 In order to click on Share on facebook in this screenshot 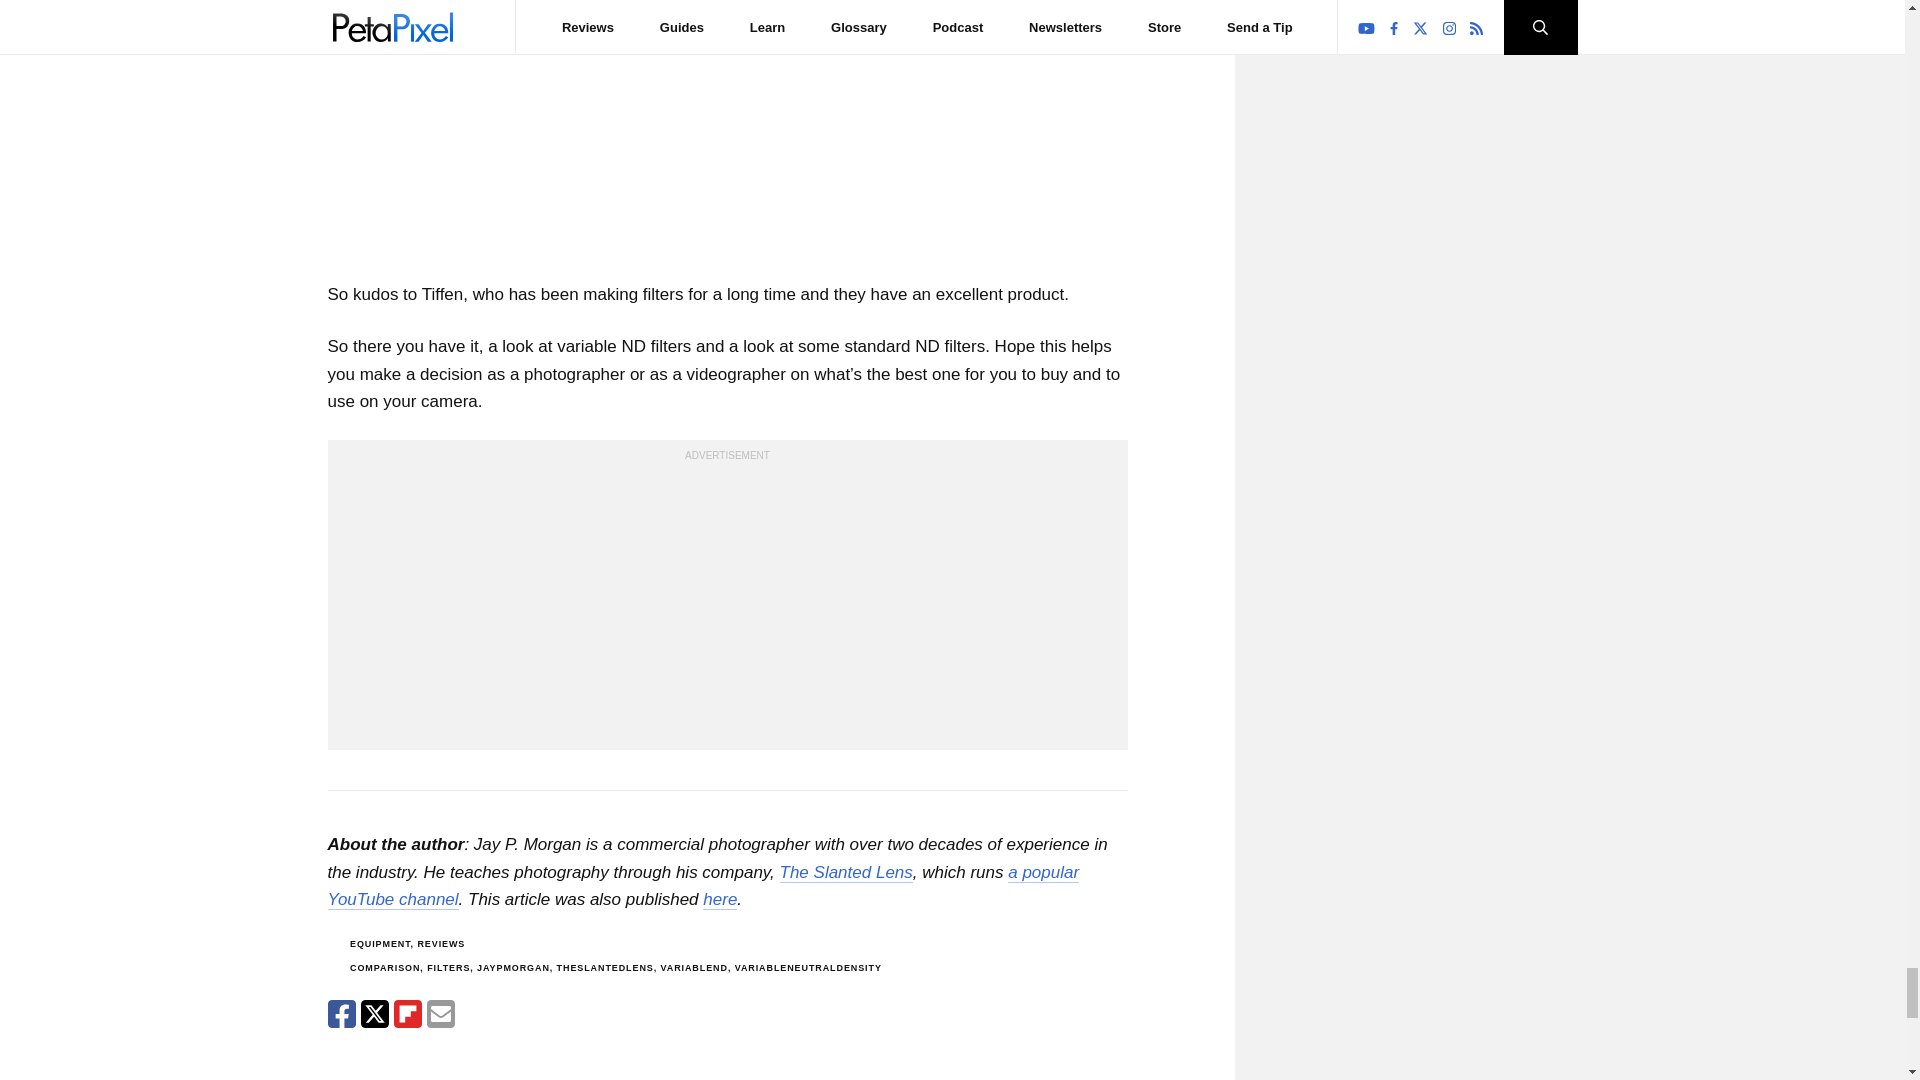, I will do `click(342, 1014)`.